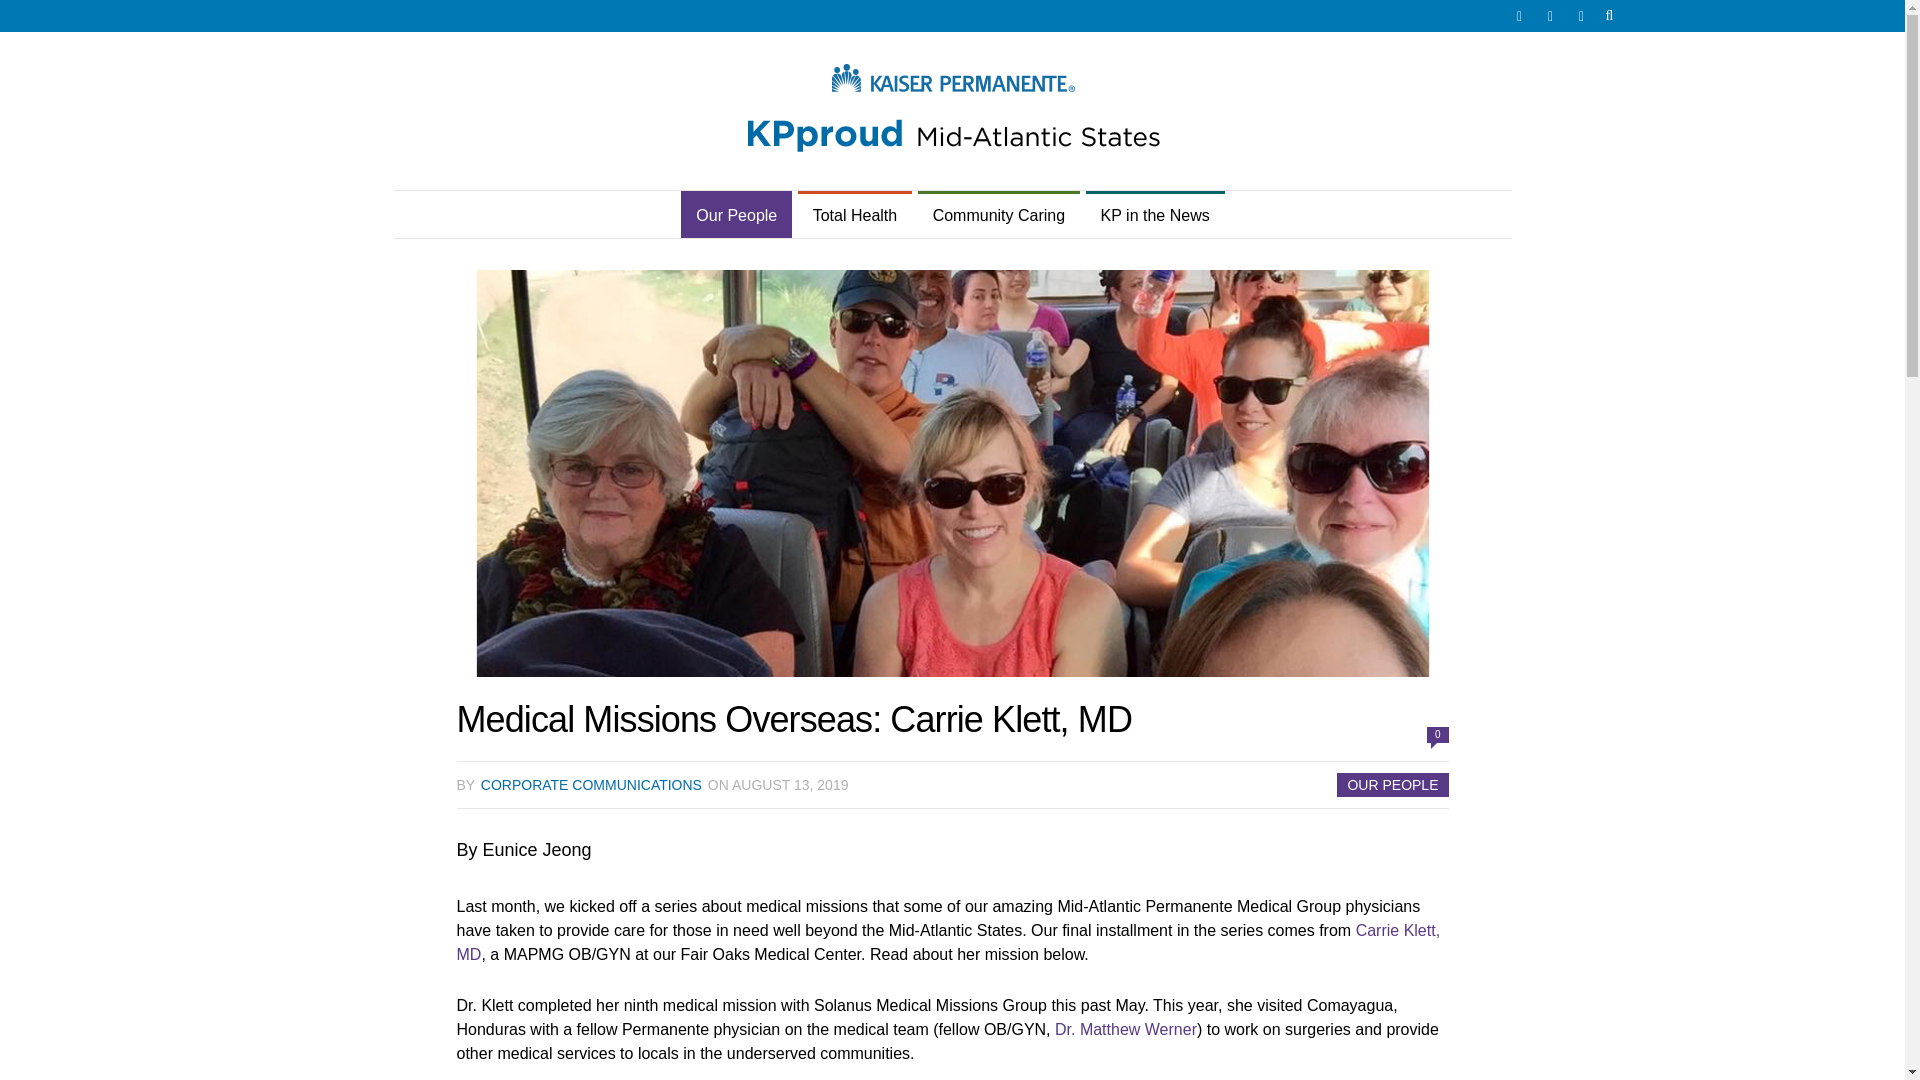 This screenshot has width=1920, height=1080. I want to click on Total Health, so click(856, 216).